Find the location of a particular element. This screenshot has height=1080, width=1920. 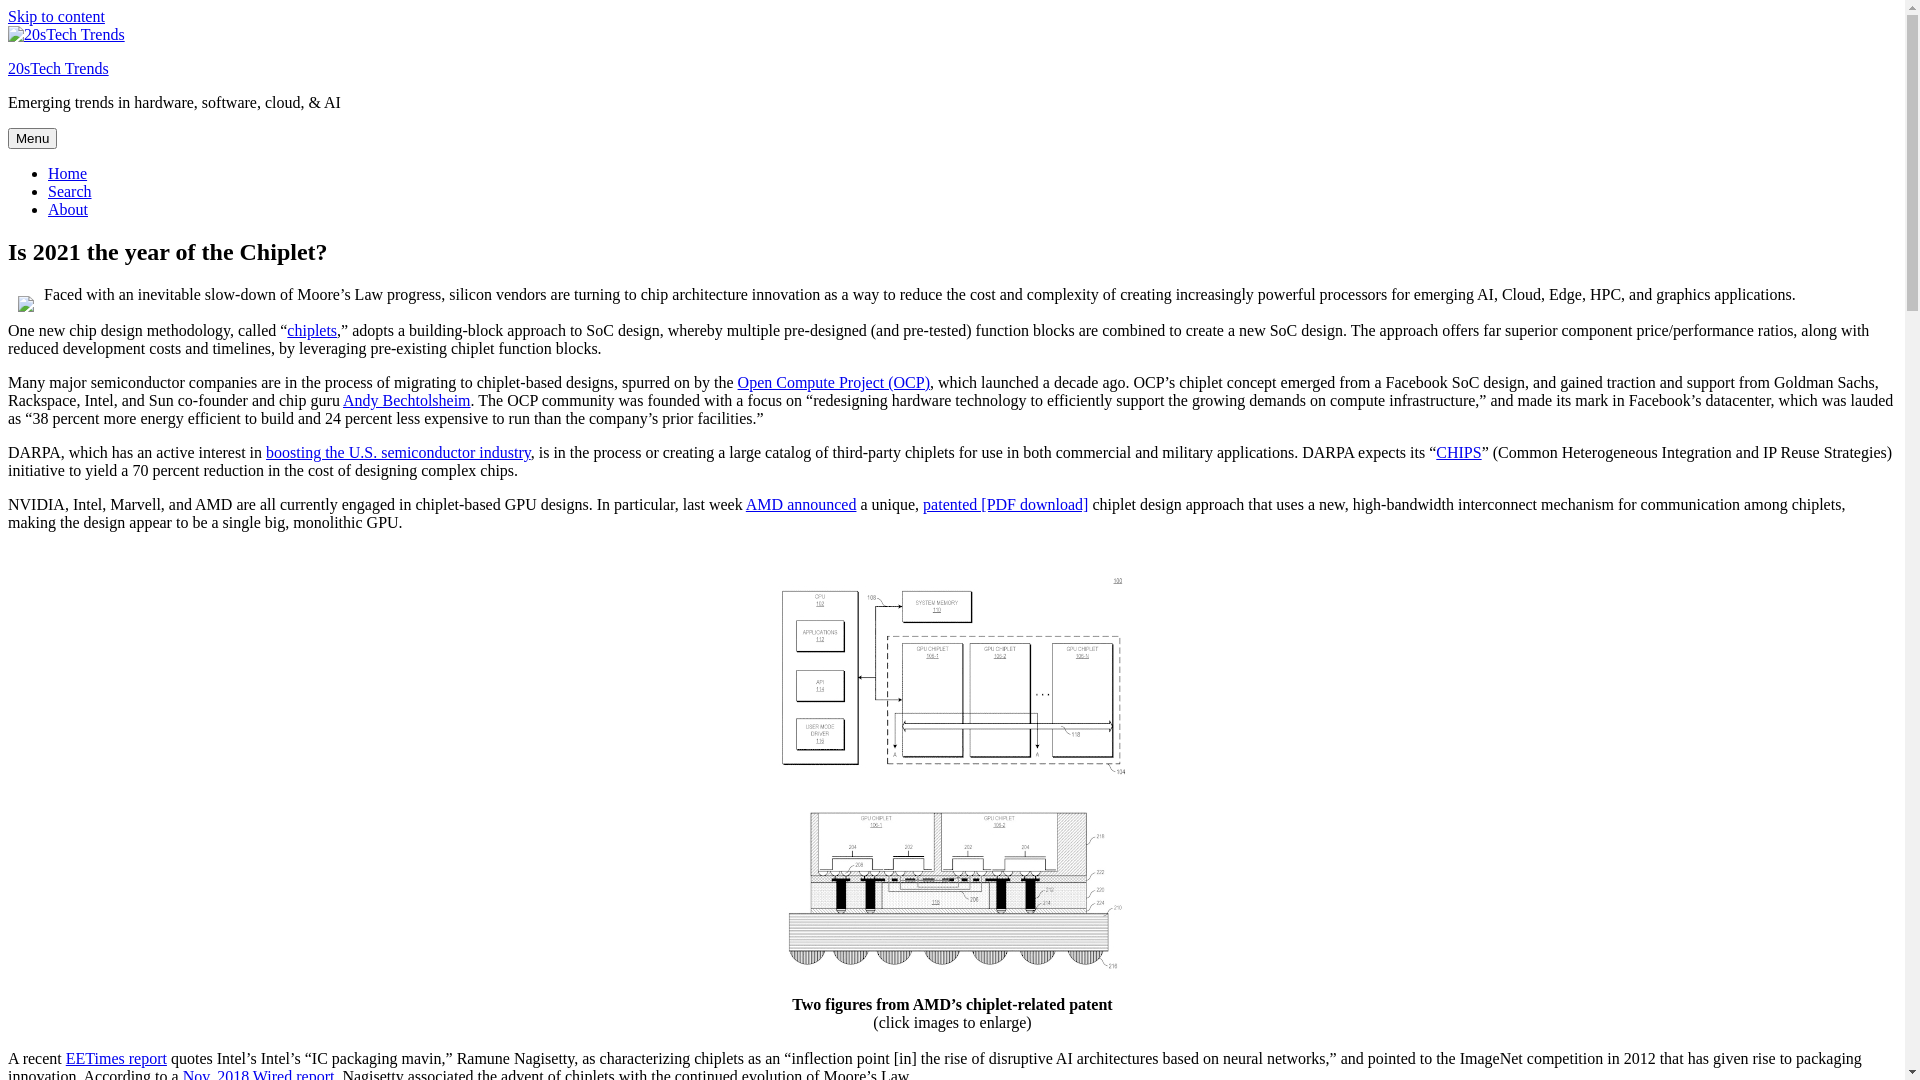

Menu is located at coordinates (32, 138).